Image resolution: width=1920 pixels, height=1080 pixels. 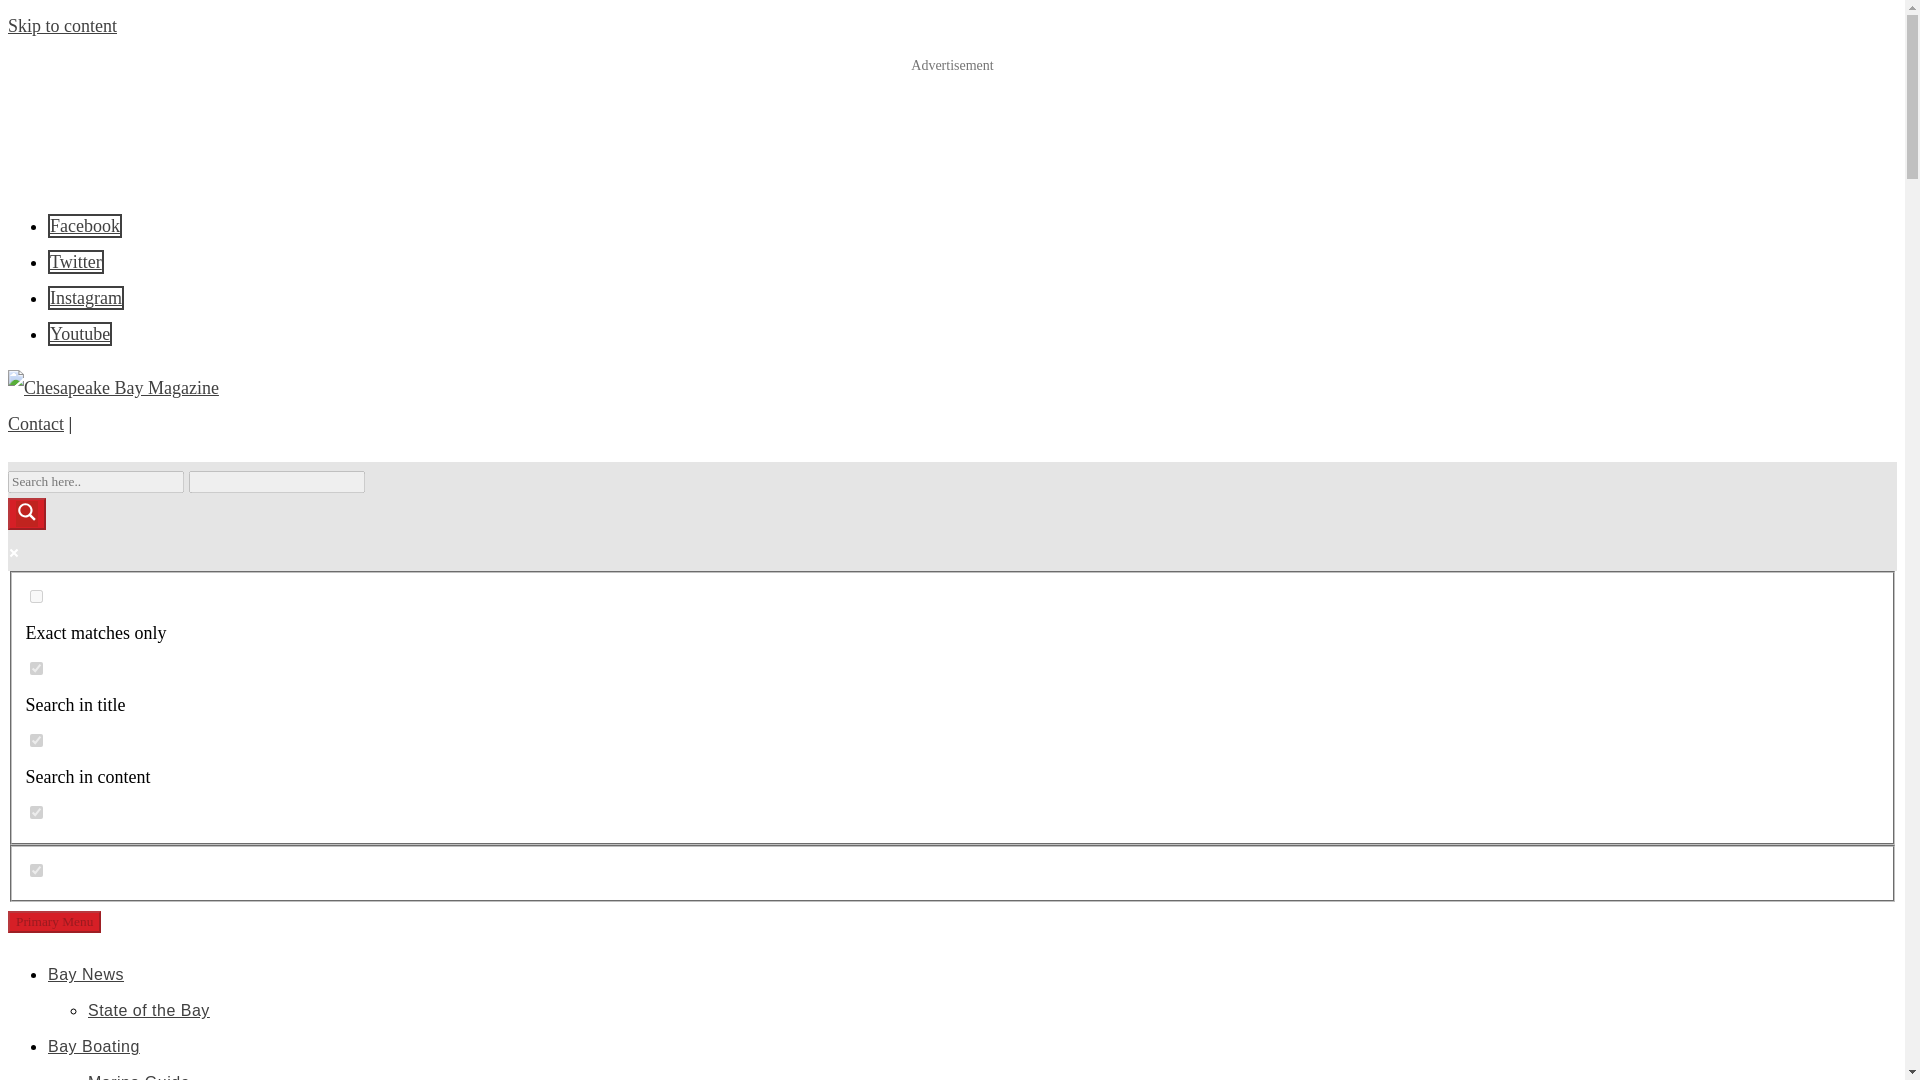 What do you see at coordinates (36, 740) in the screenshot?
I see `content` at bounding box center [36, 740].